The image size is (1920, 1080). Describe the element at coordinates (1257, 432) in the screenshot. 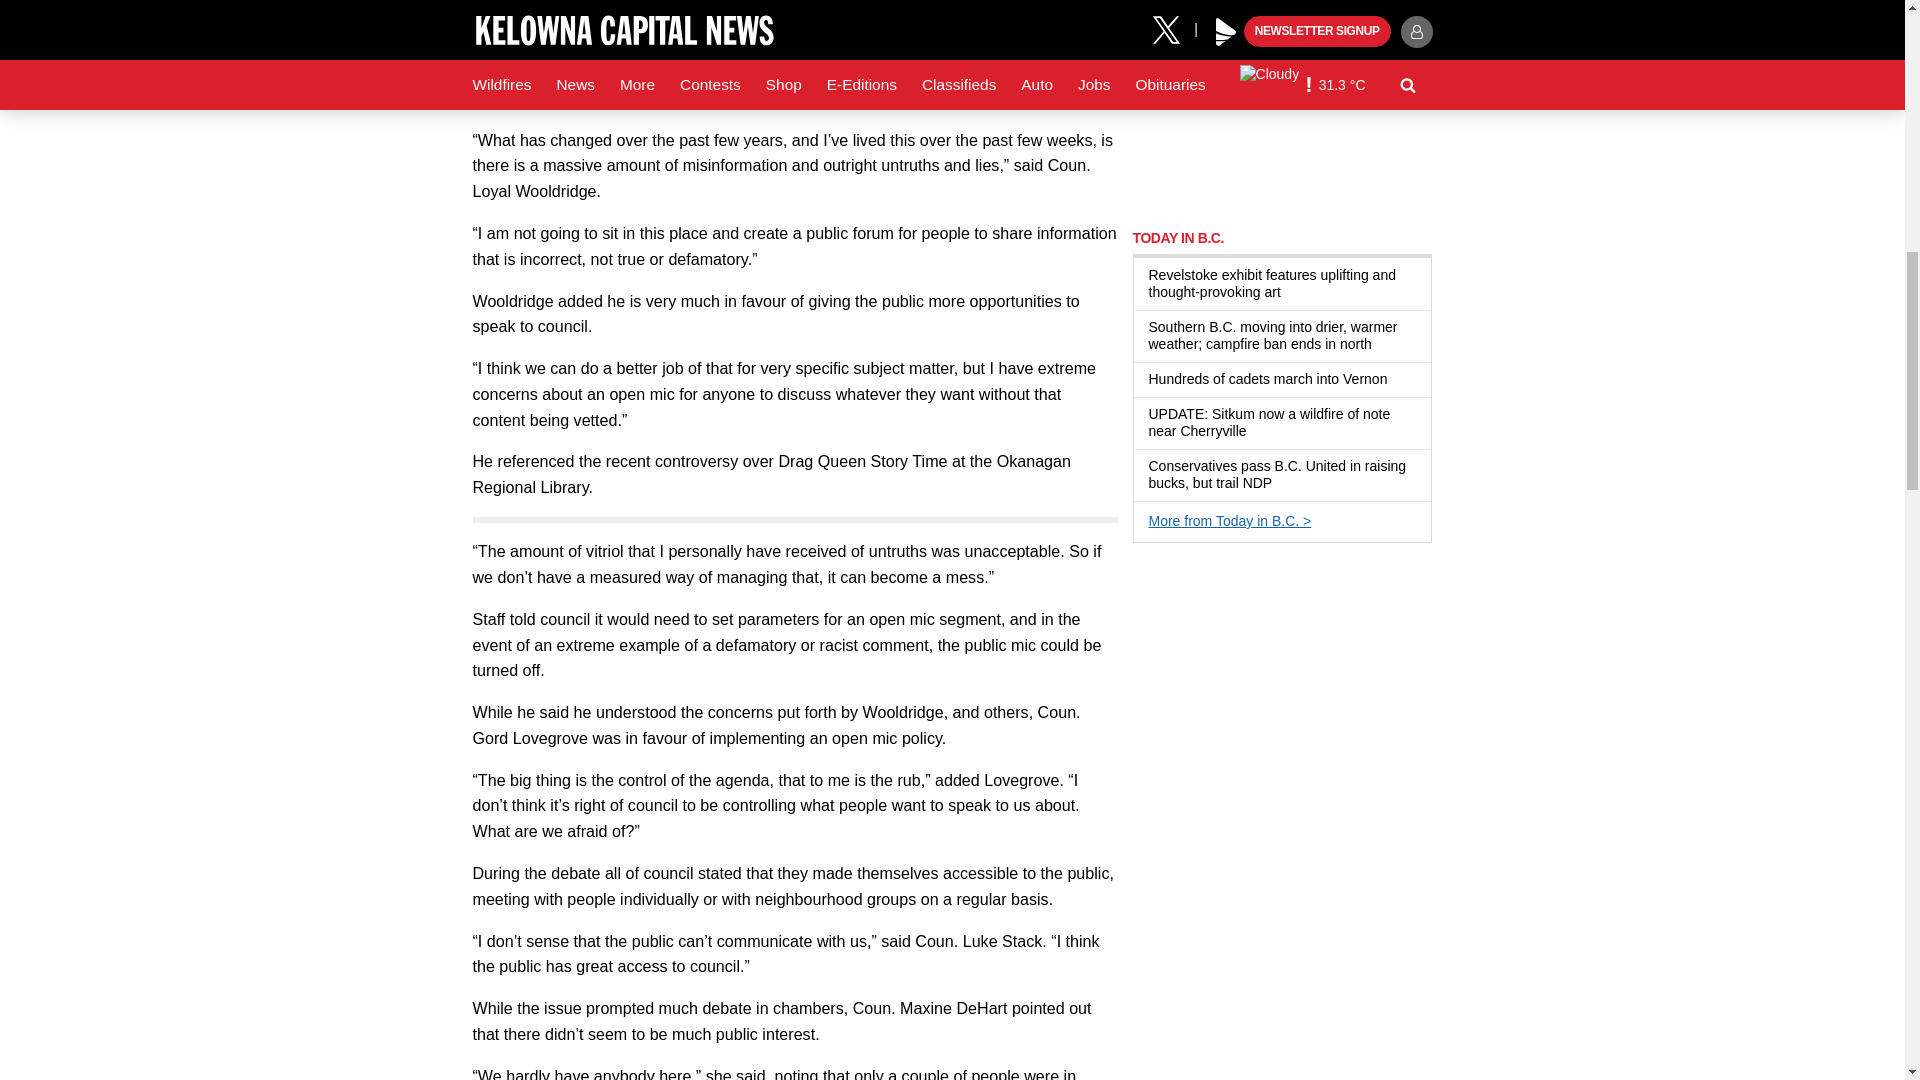

I see `Has a gallery` at that location.